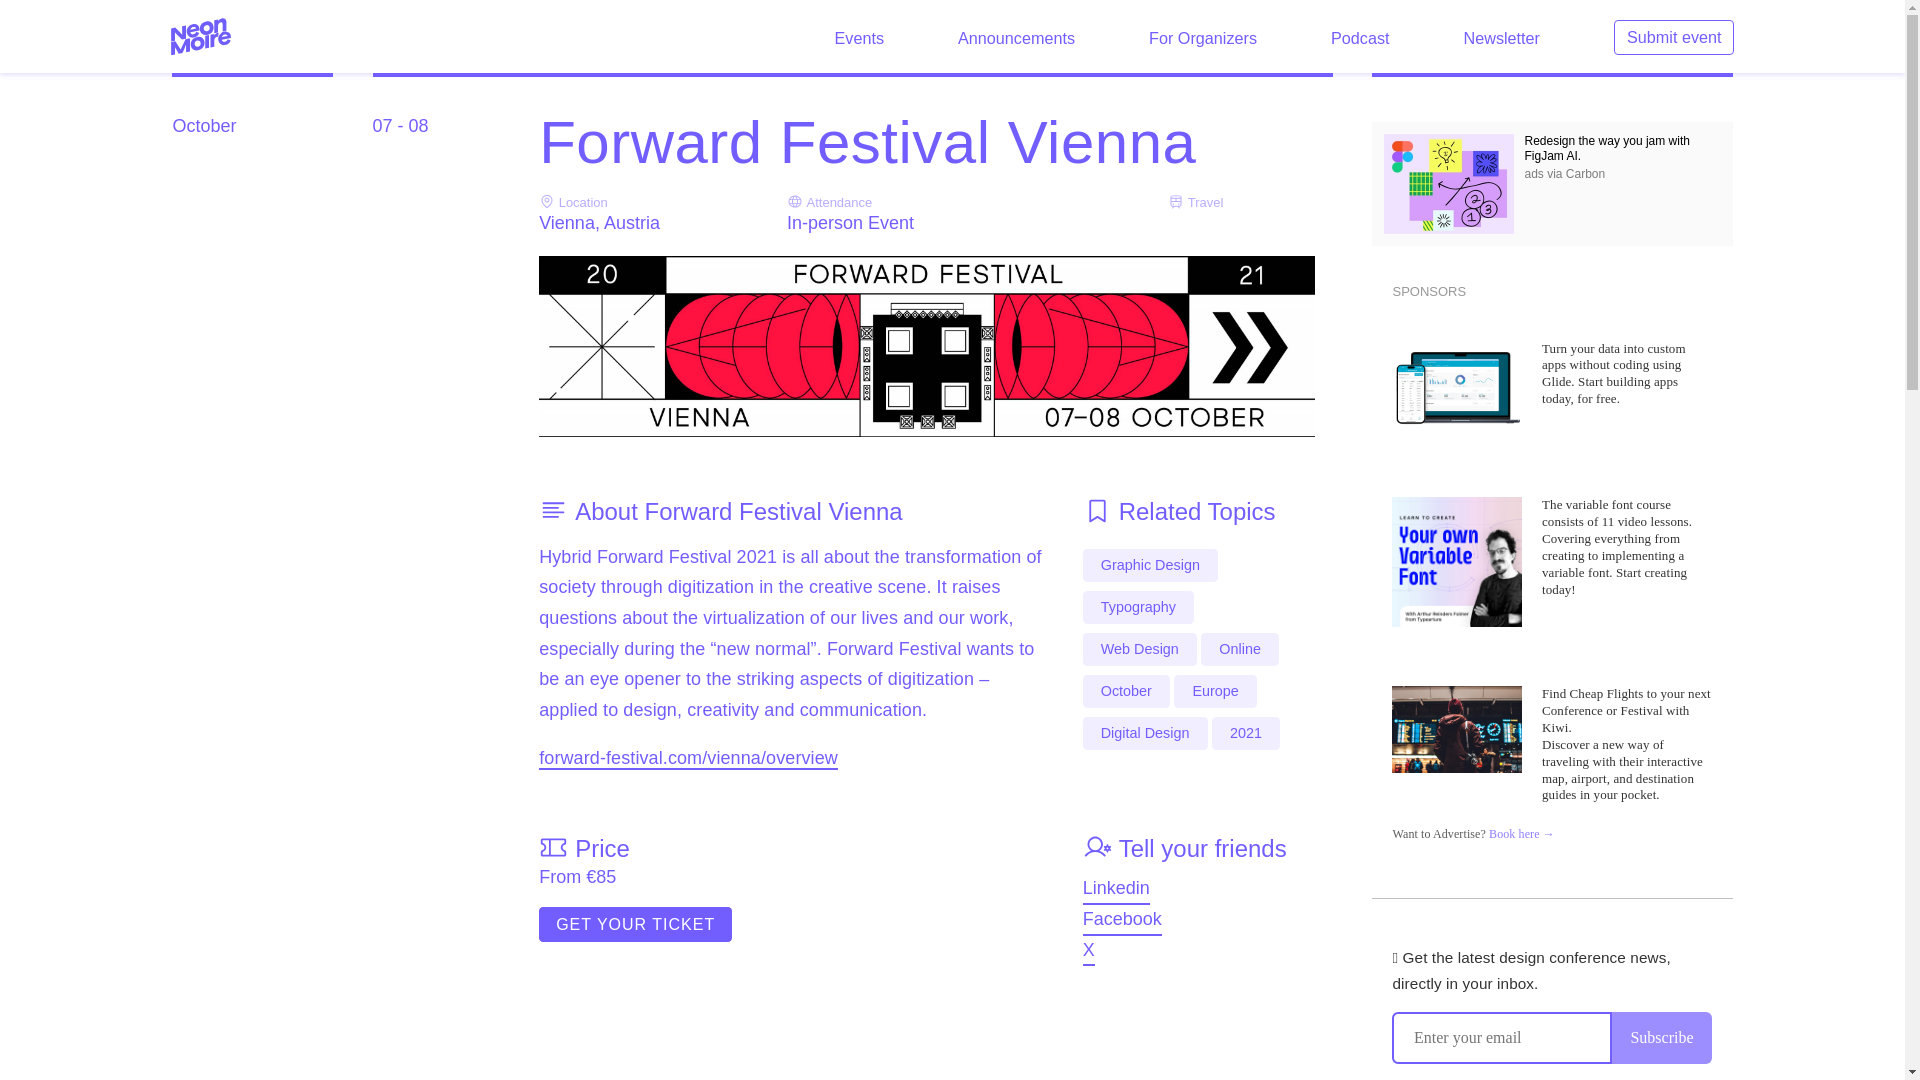 The height and width of the screenshot is (1080, 1920). What do you see at coordinates (1240, 649) in the screenshot?
I see `Online` at bounding box center [1240, 649].